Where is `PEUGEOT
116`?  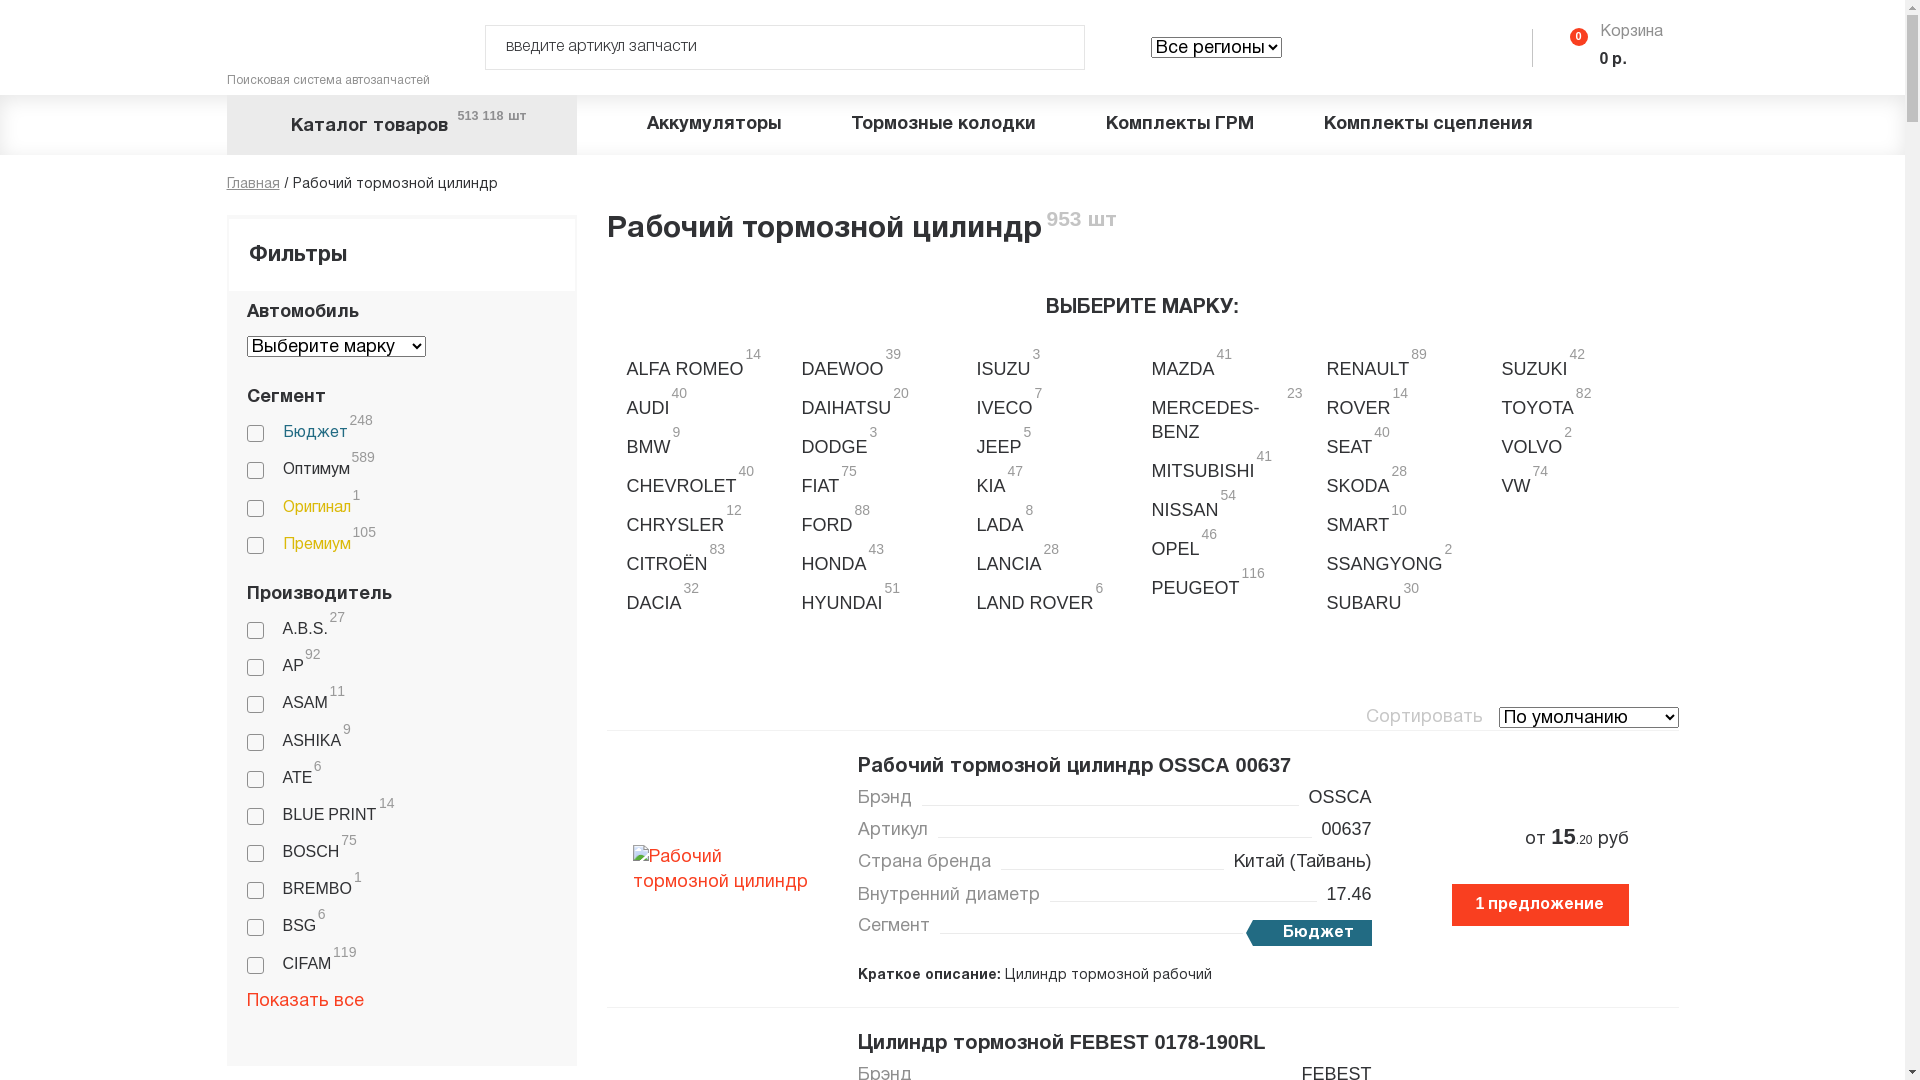
PEUGEOT
116 is located at coordinates (1230, 582).